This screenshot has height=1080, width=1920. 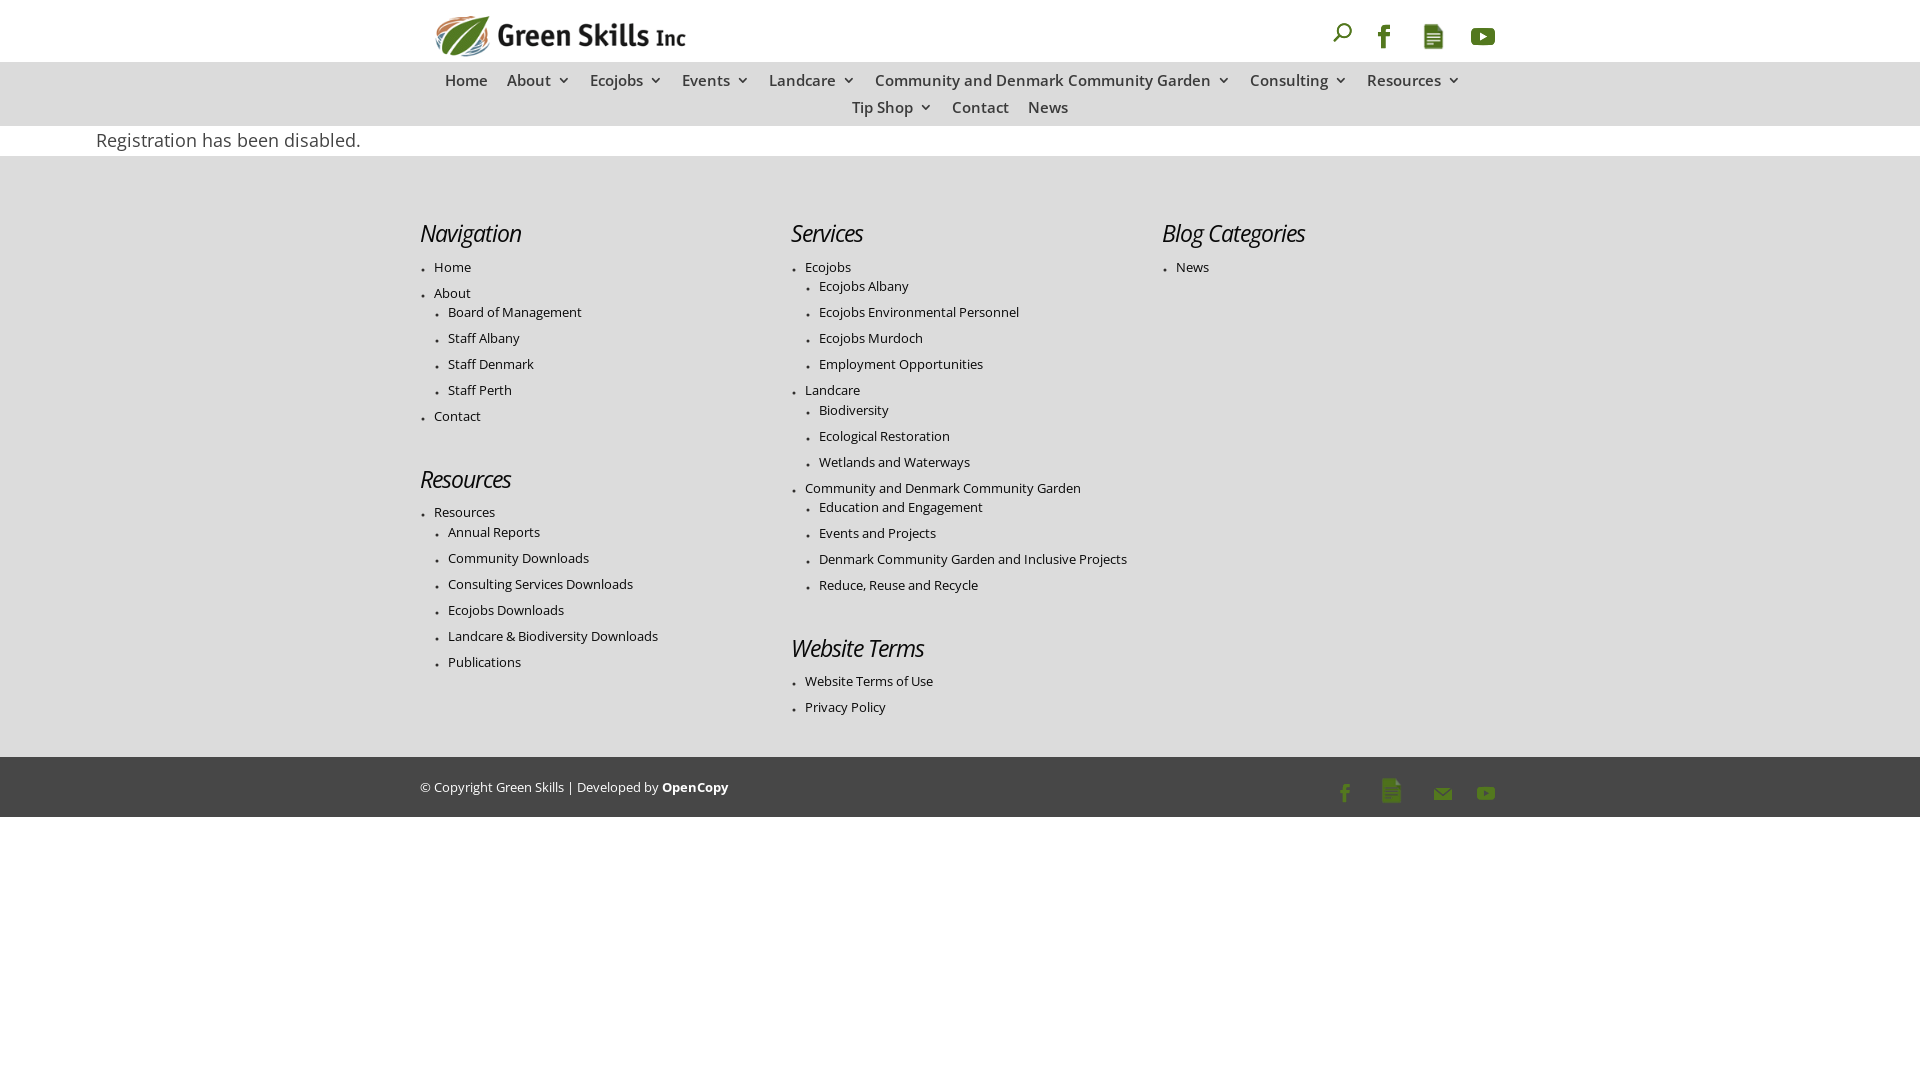 What do you see at coordinates (484, 338) in the screenshot?
I see `Staff Albany` at bounding box center [484, 338].